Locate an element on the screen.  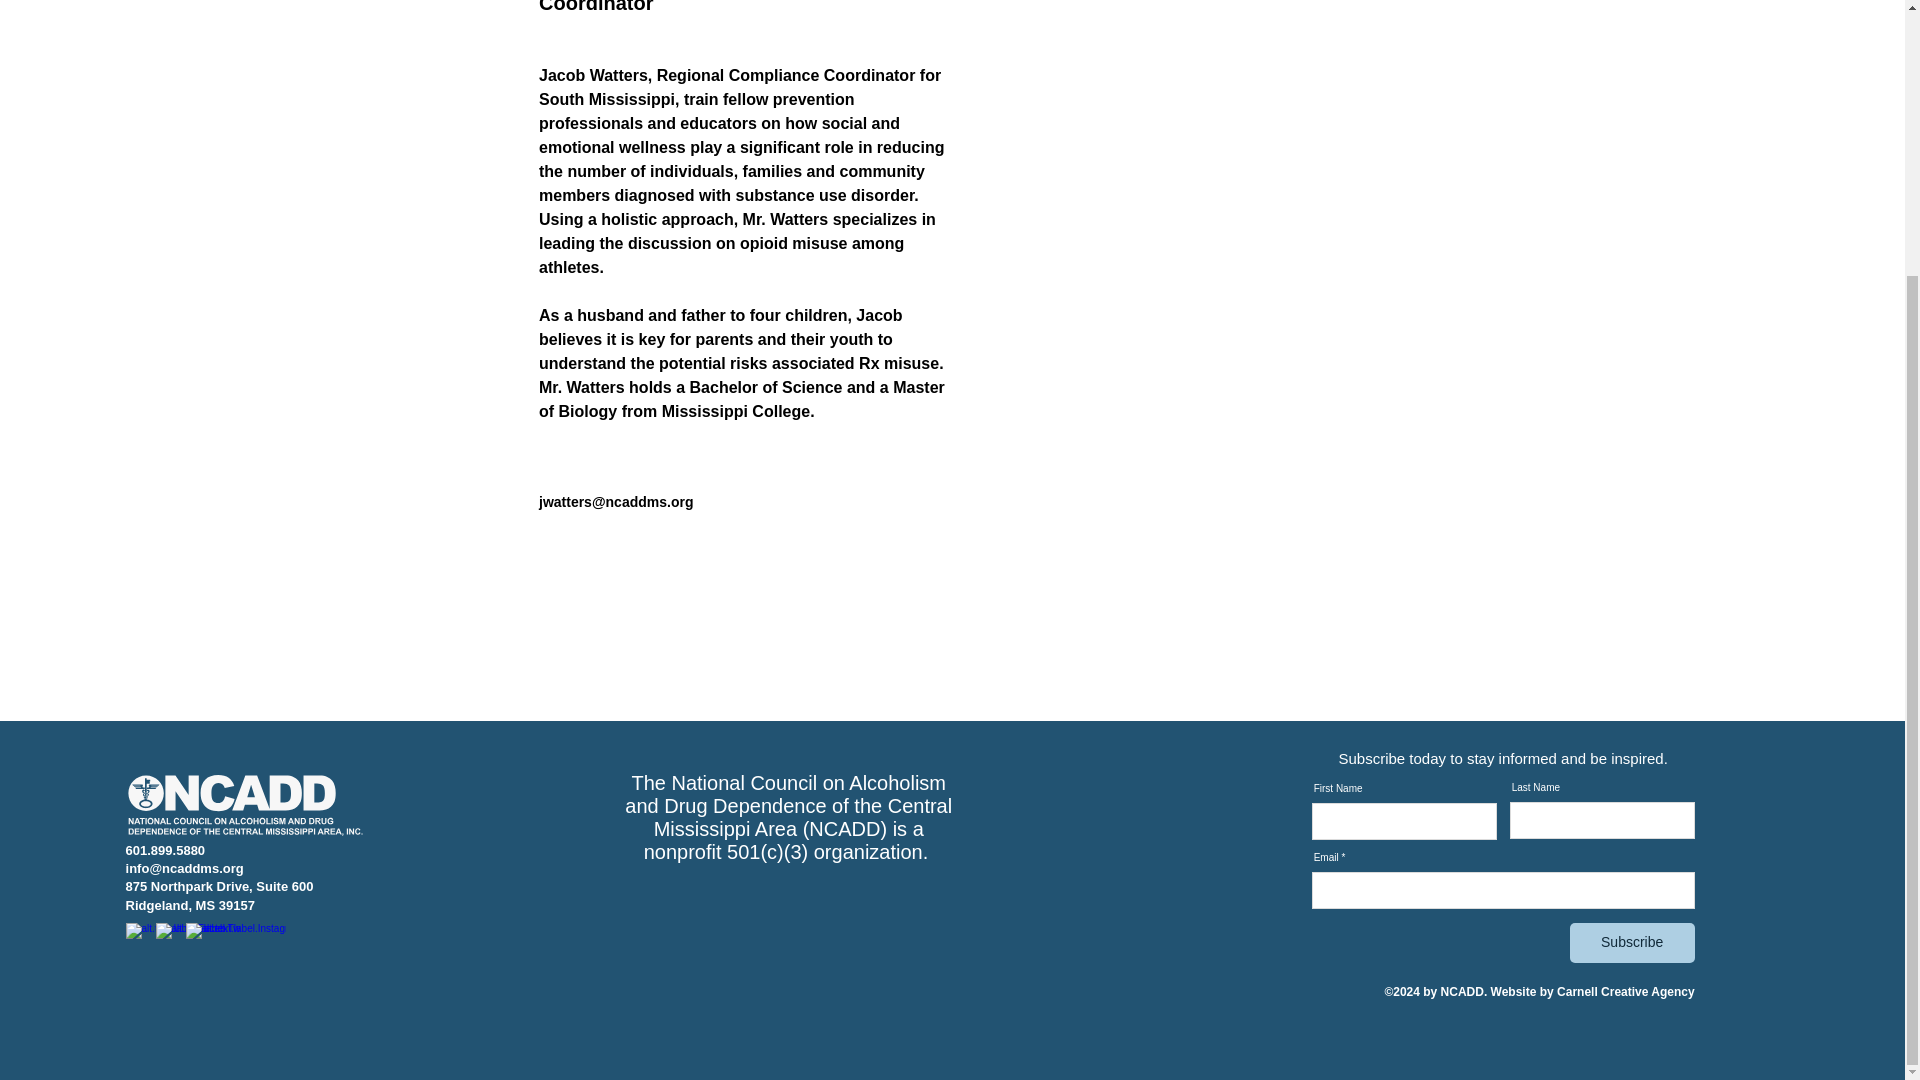
Jacob Watters, NCADD.jpg is located at coordinates (1322, 148).